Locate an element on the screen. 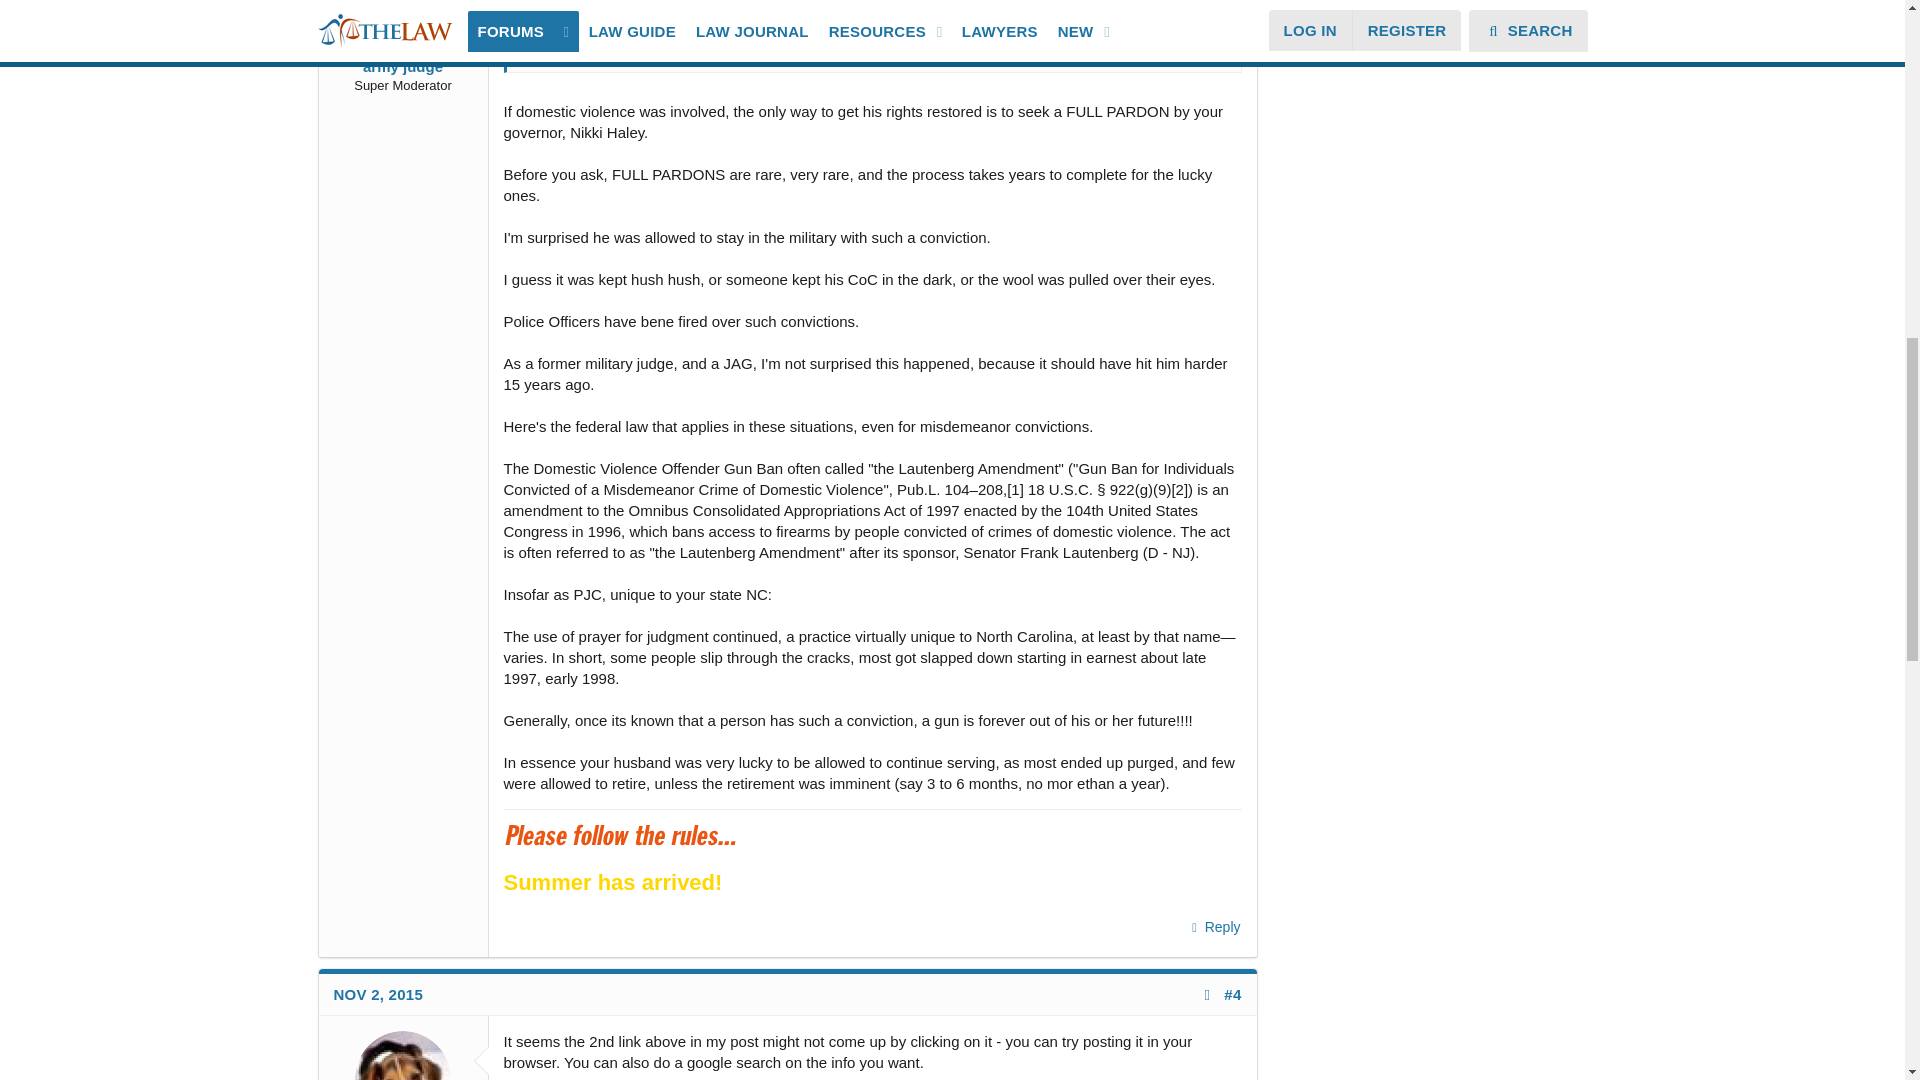  followtherules.gif is located at coordinates (654, 840).